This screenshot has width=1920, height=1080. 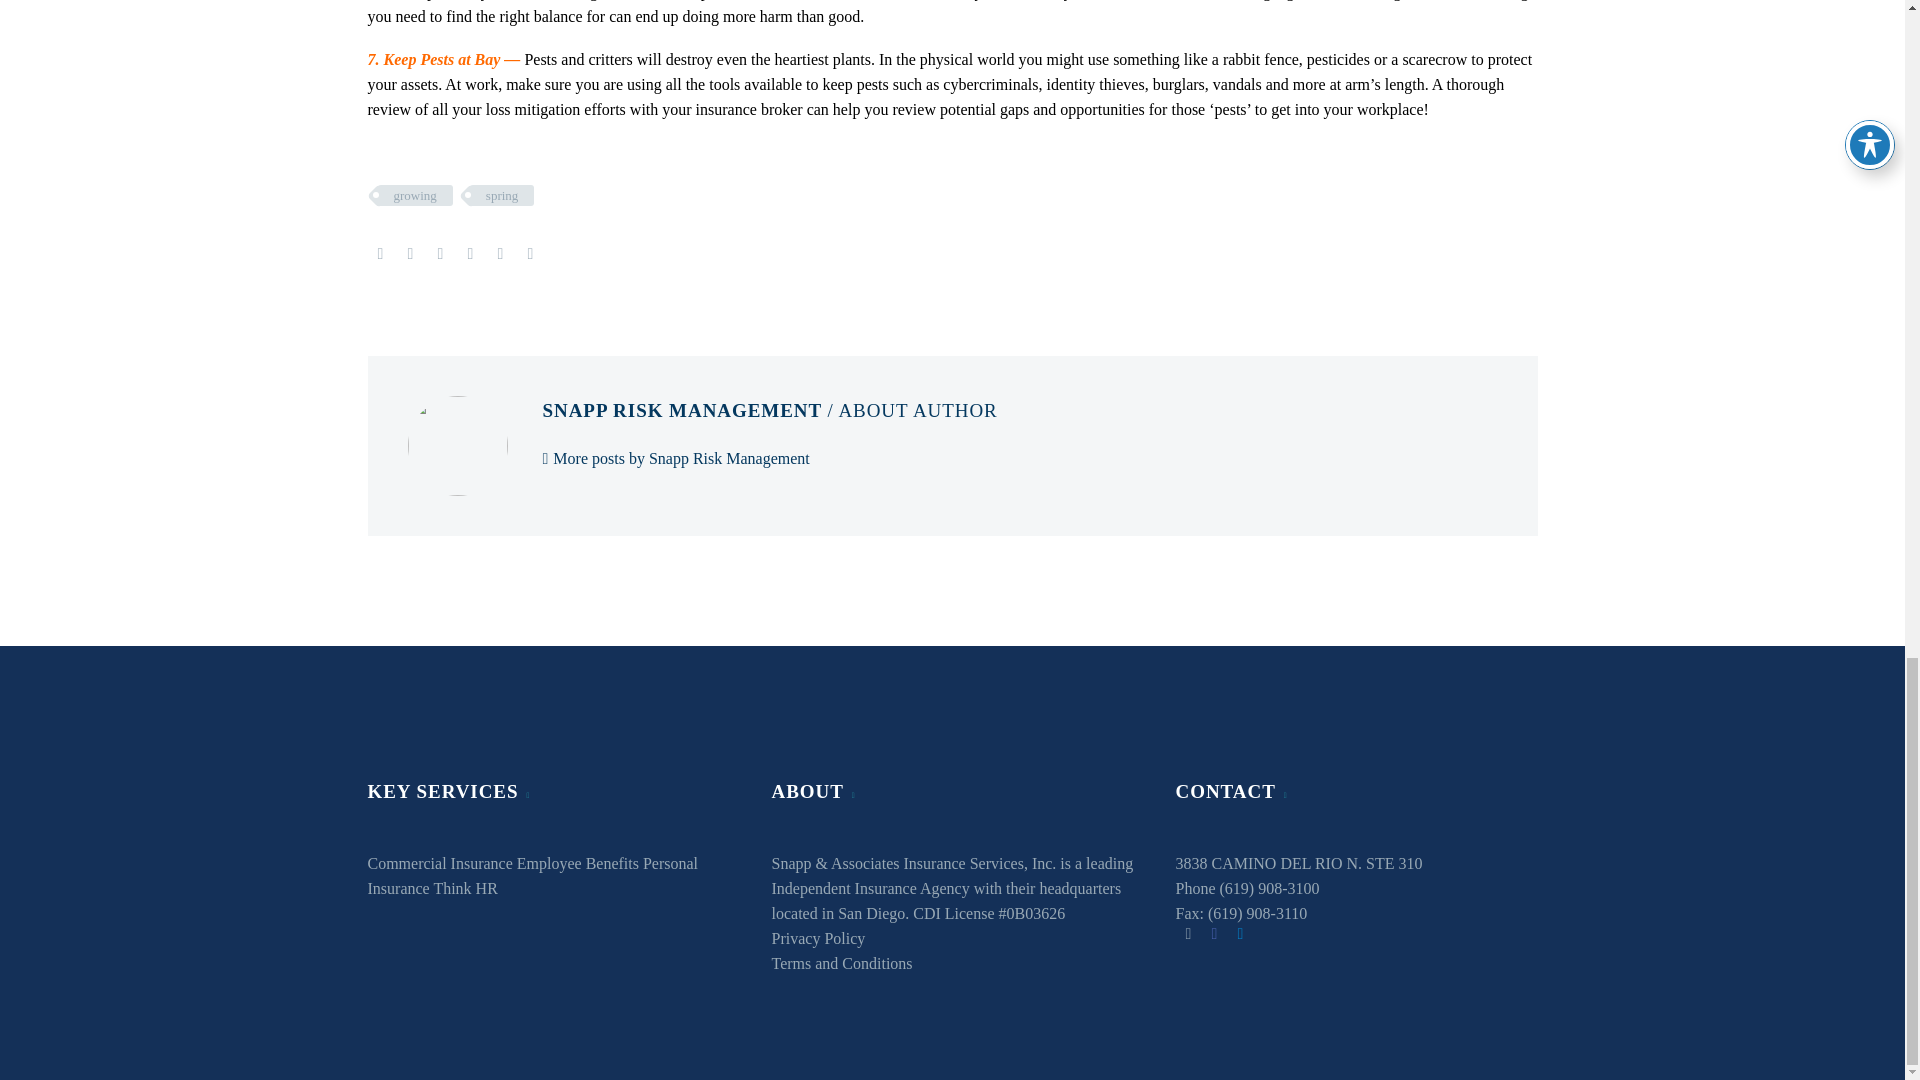 What do you see at coordinates (380, 254) in the screenshot?
I see `Facebook` at bounding box center [380, 254].